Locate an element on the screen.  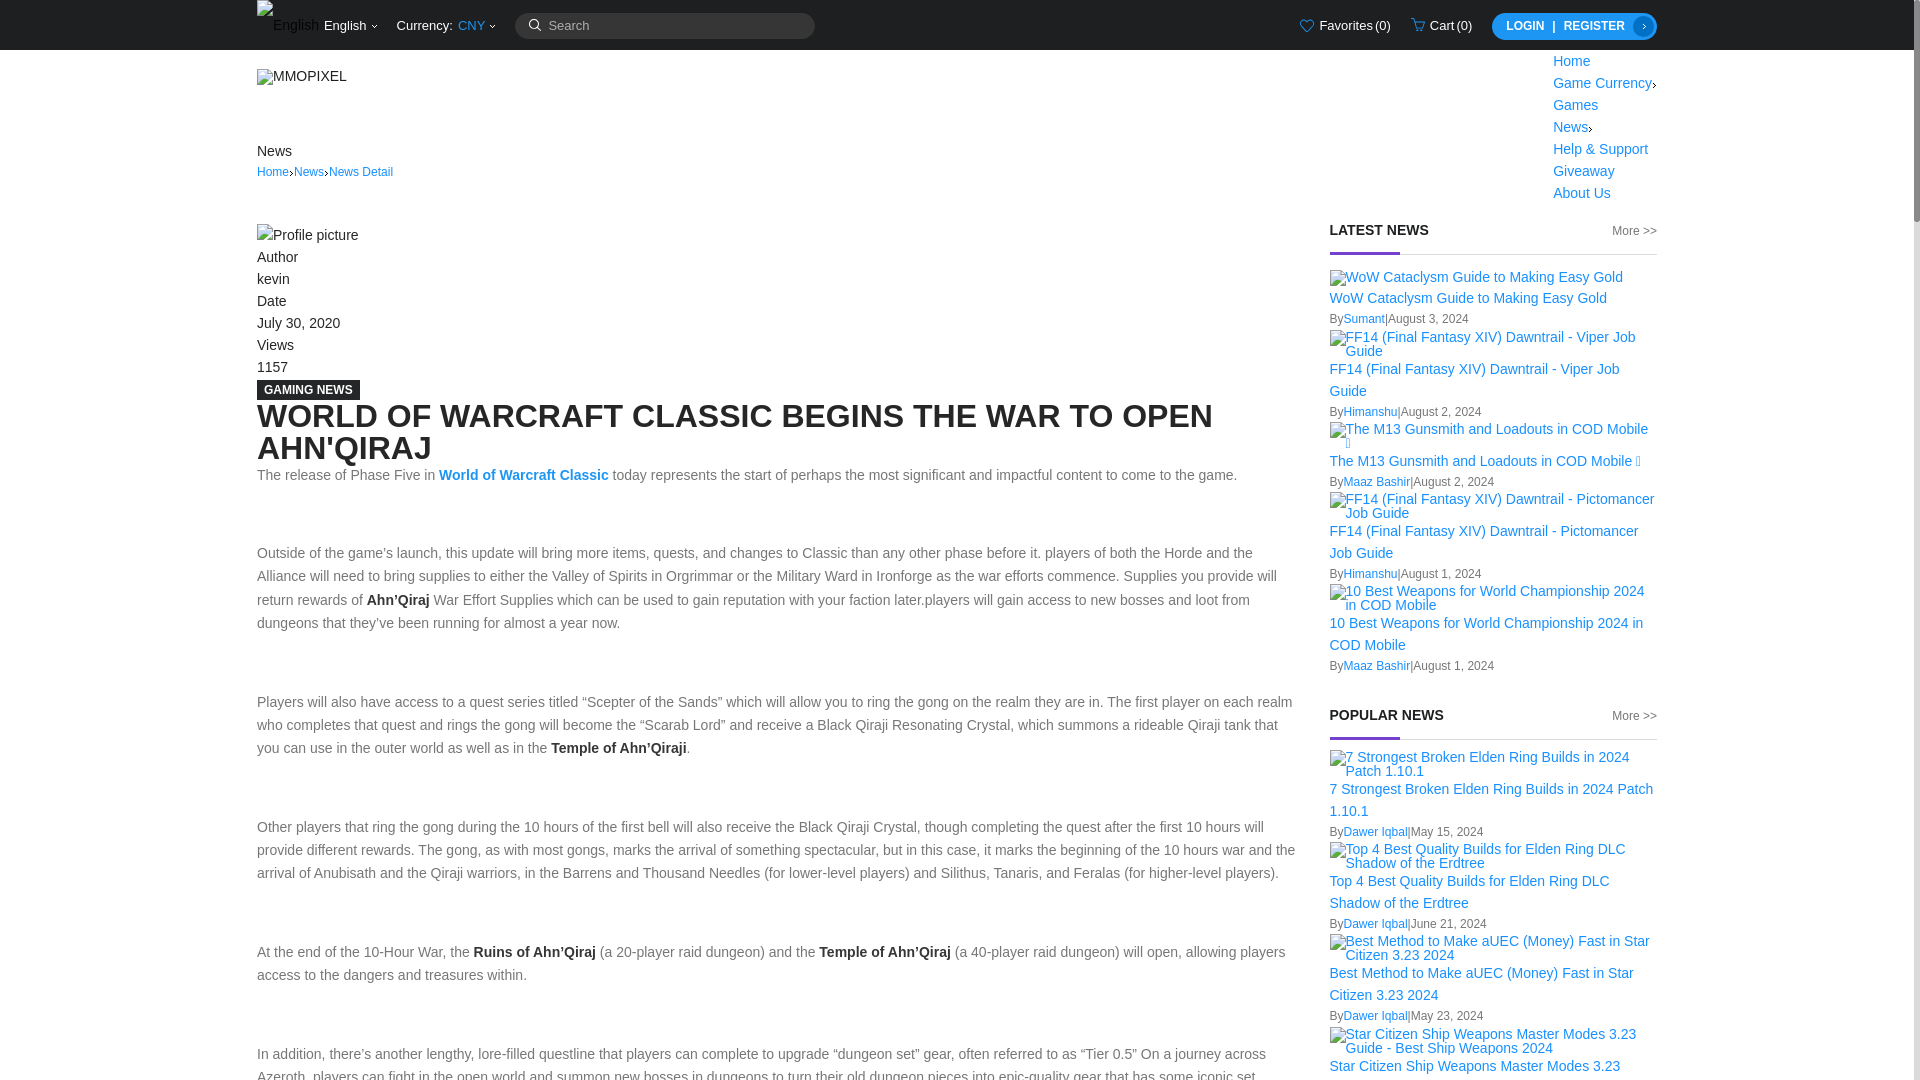
News Detail is located at coordinates (360, 172).